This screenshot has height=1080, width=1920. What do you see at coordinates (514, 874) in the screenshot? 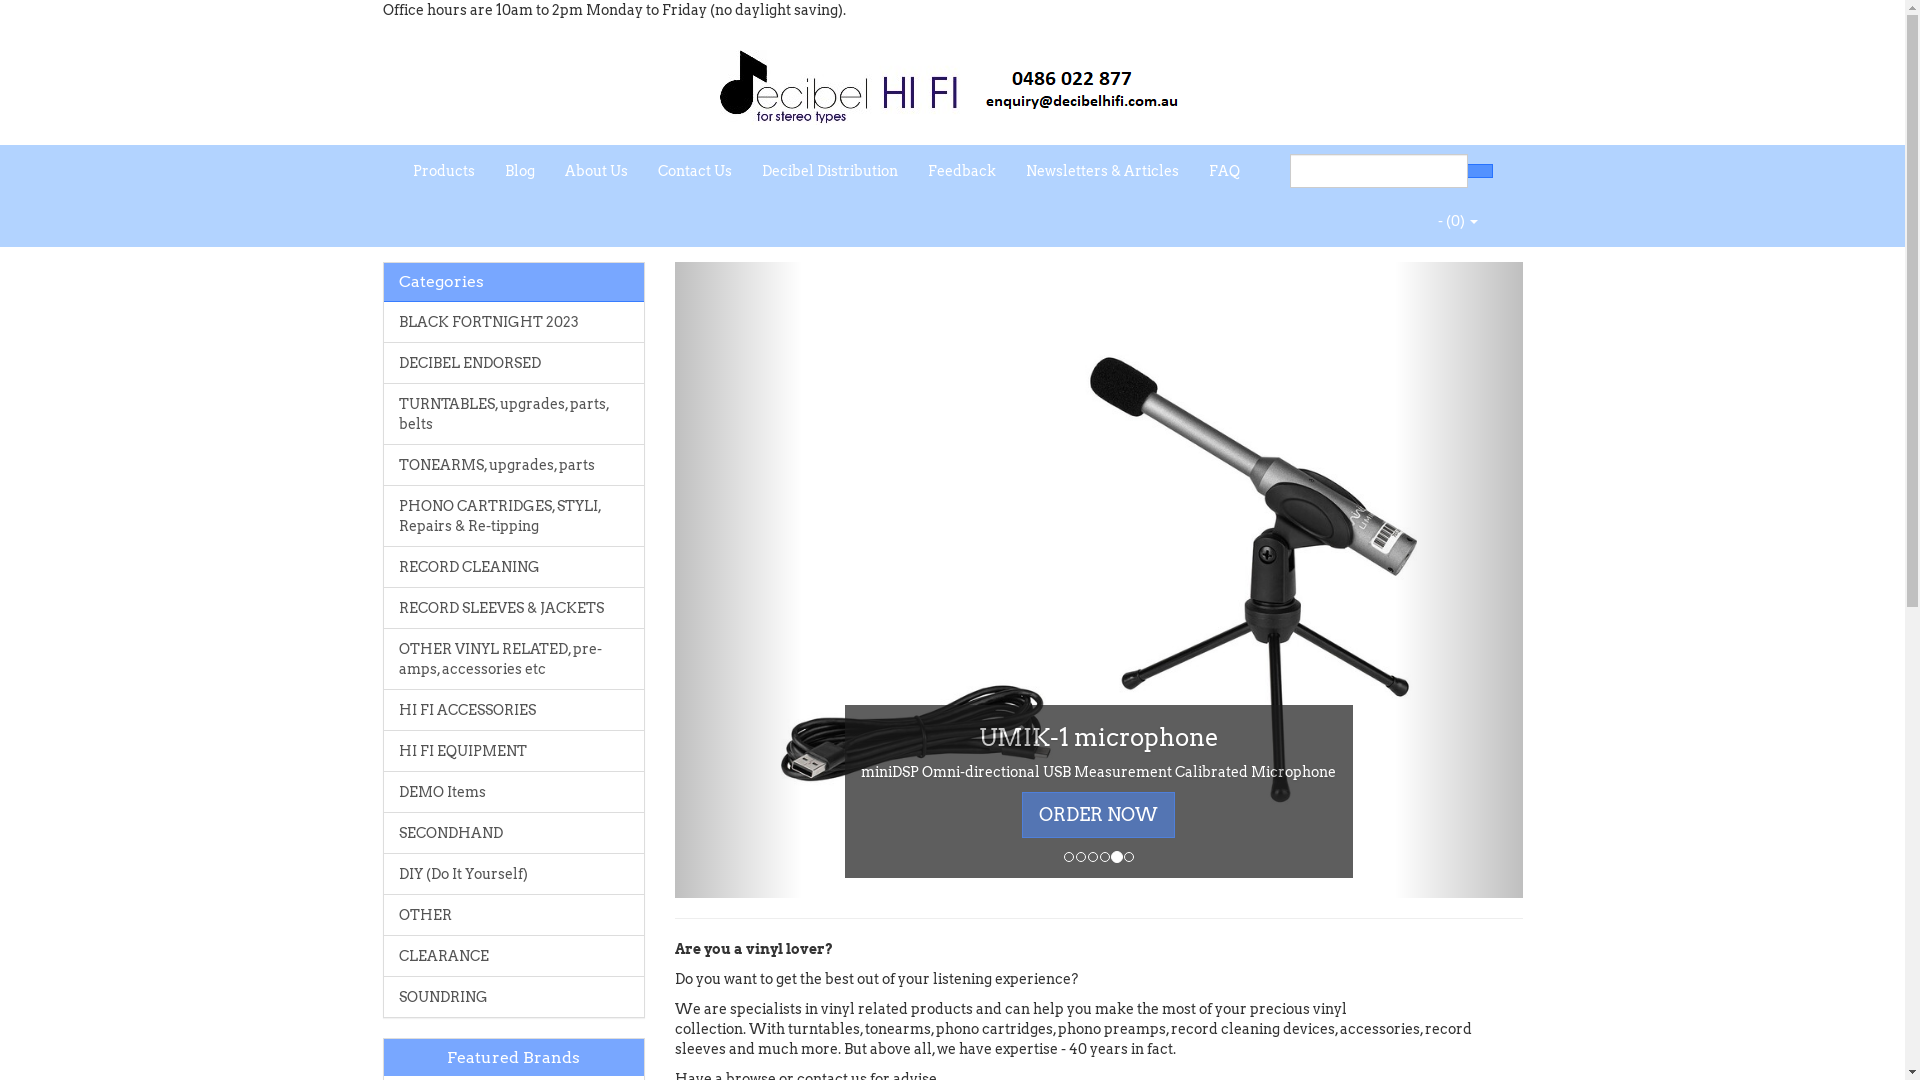
I see `DIY (Do It Yourself)` at bounding box center [514, 874].